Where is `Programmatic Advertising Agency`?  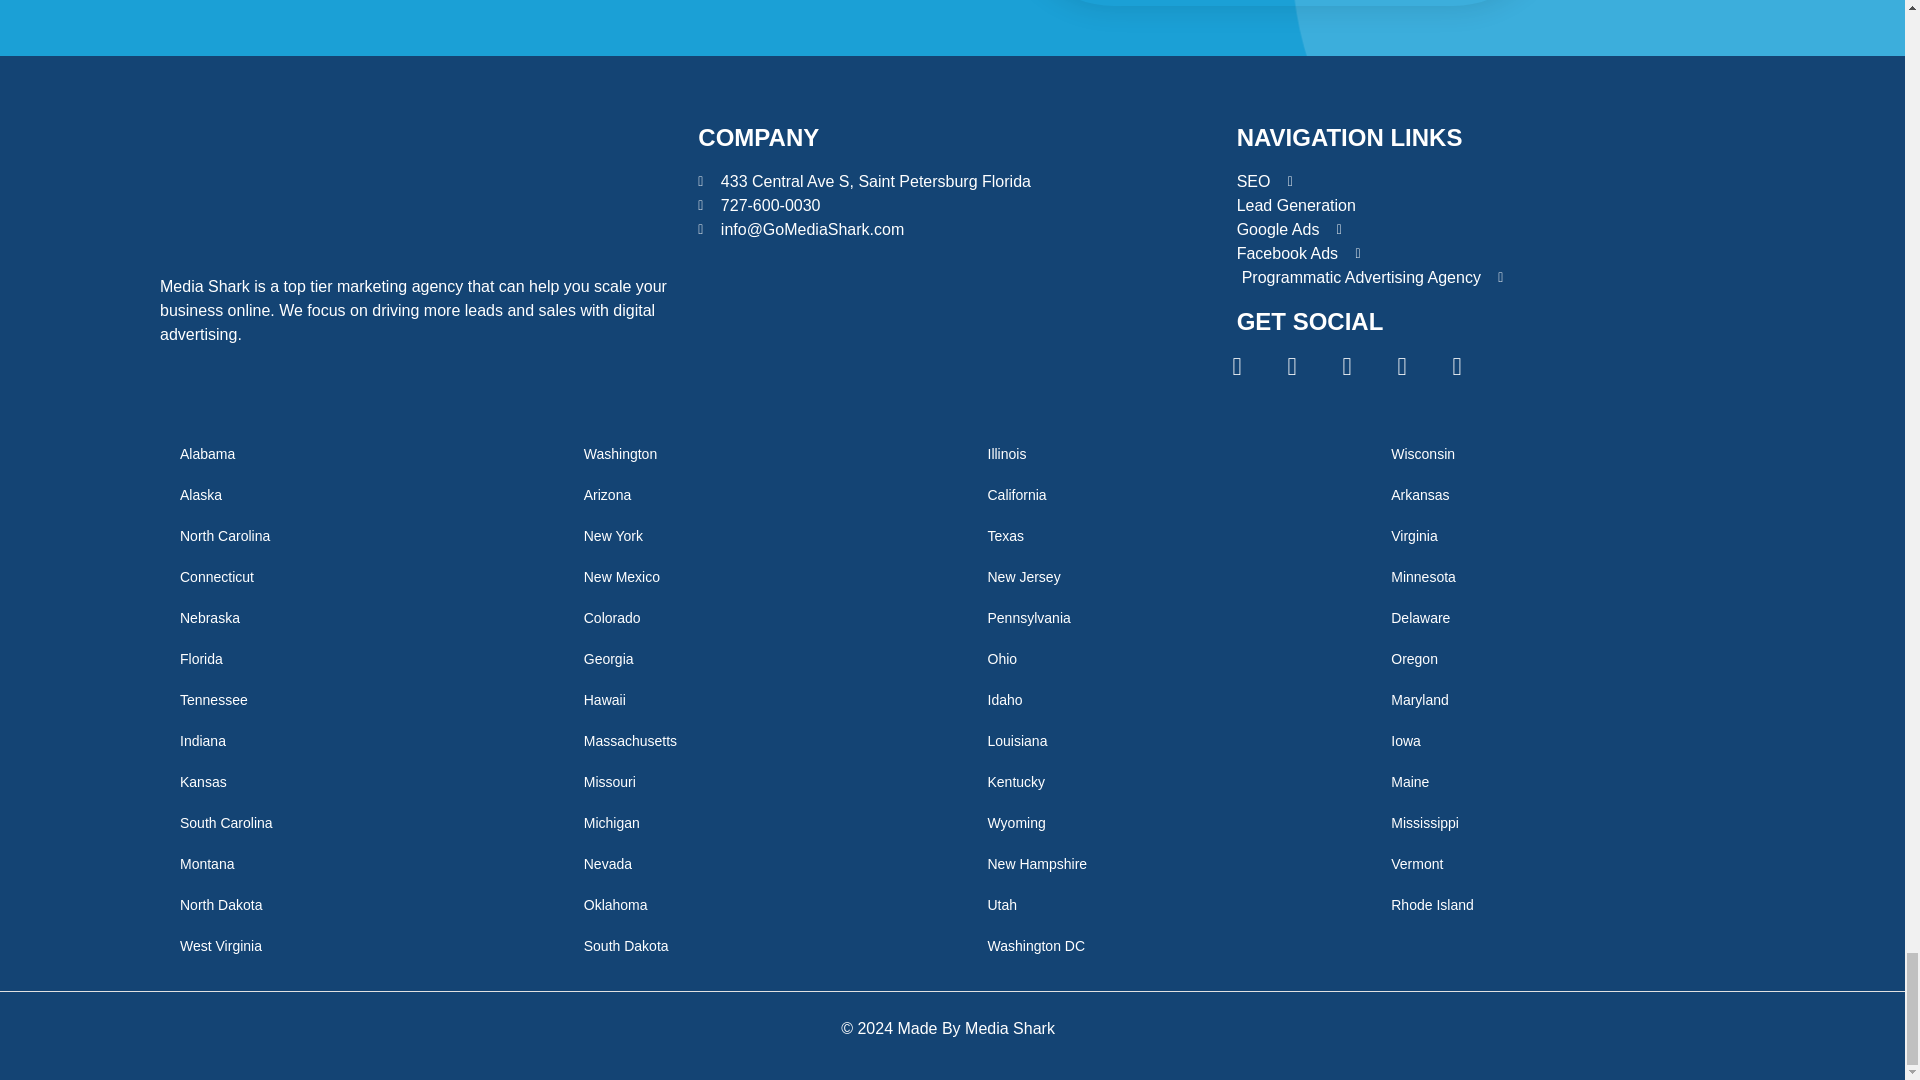
Programmatic Advertising Agency is located at coordinates (1490, 276).